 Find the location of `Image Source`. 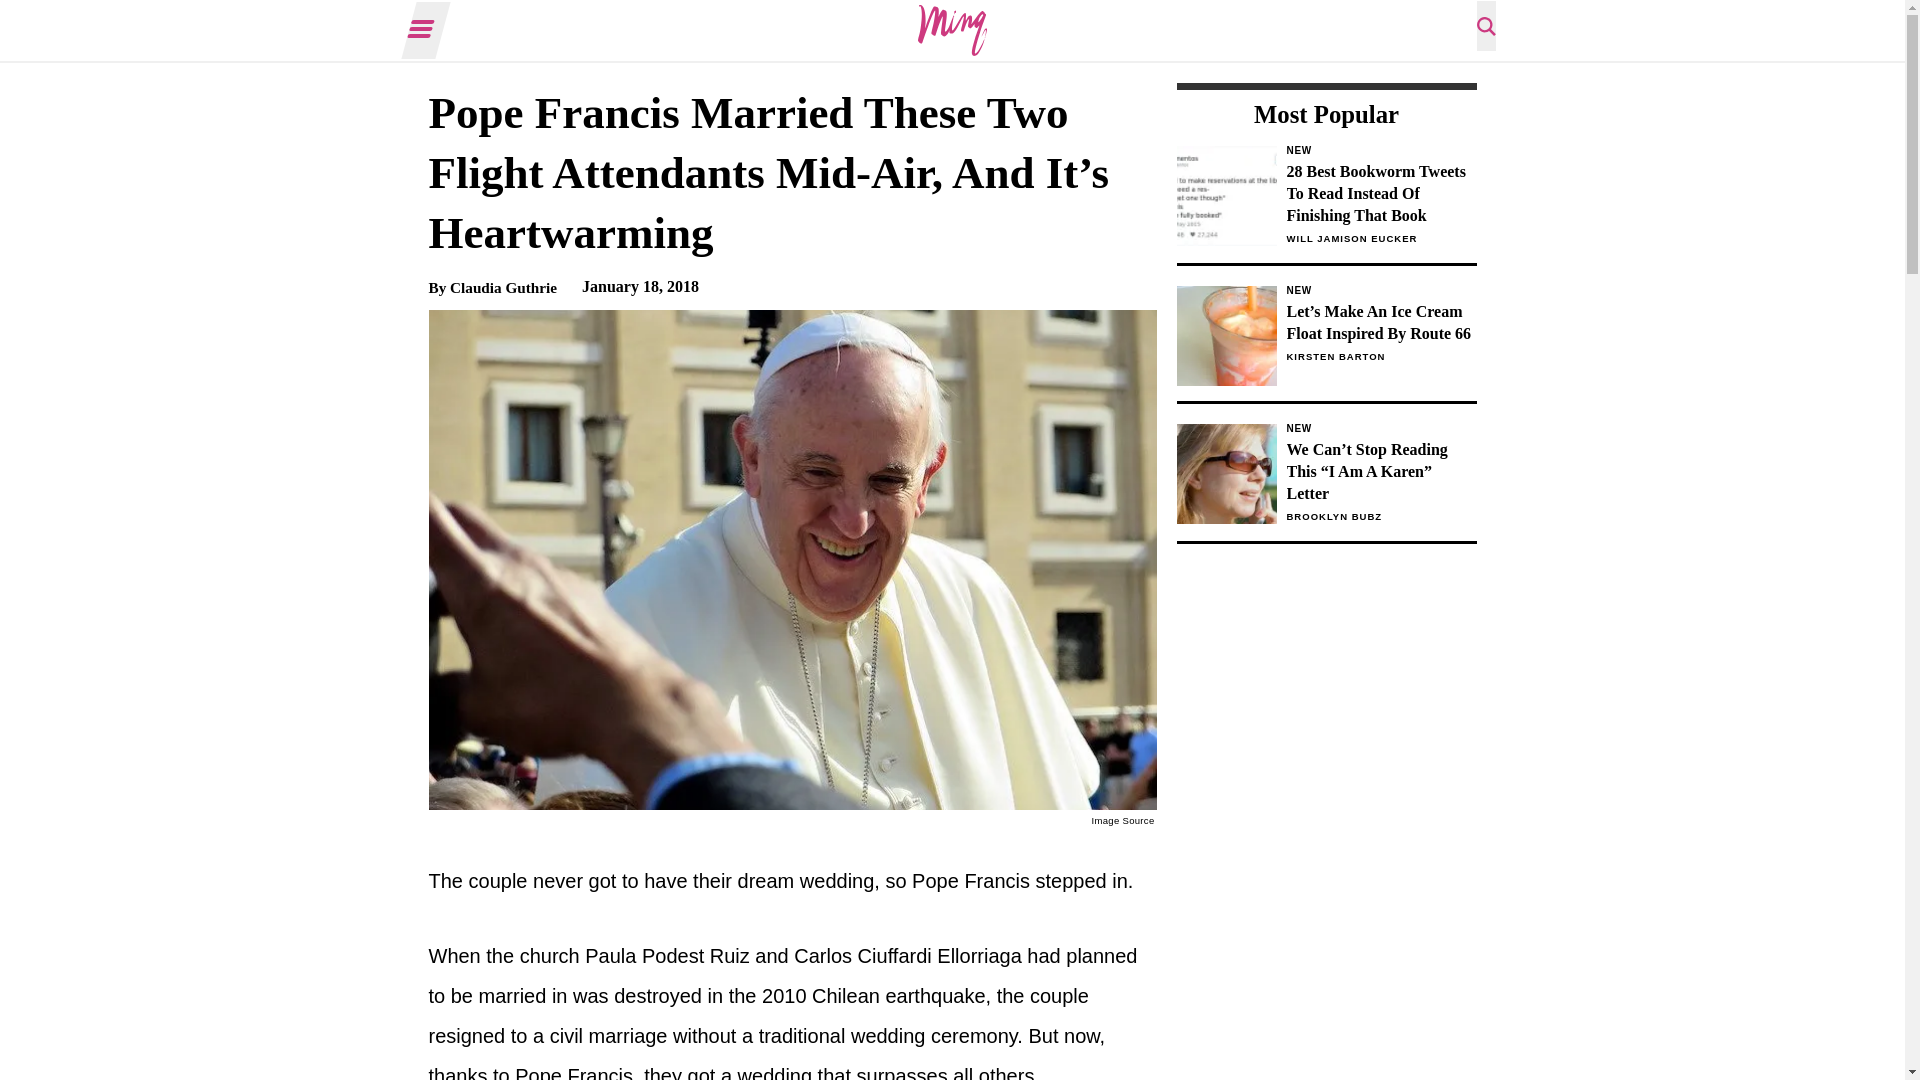

Image Source is located at coordinates (1124, 820).